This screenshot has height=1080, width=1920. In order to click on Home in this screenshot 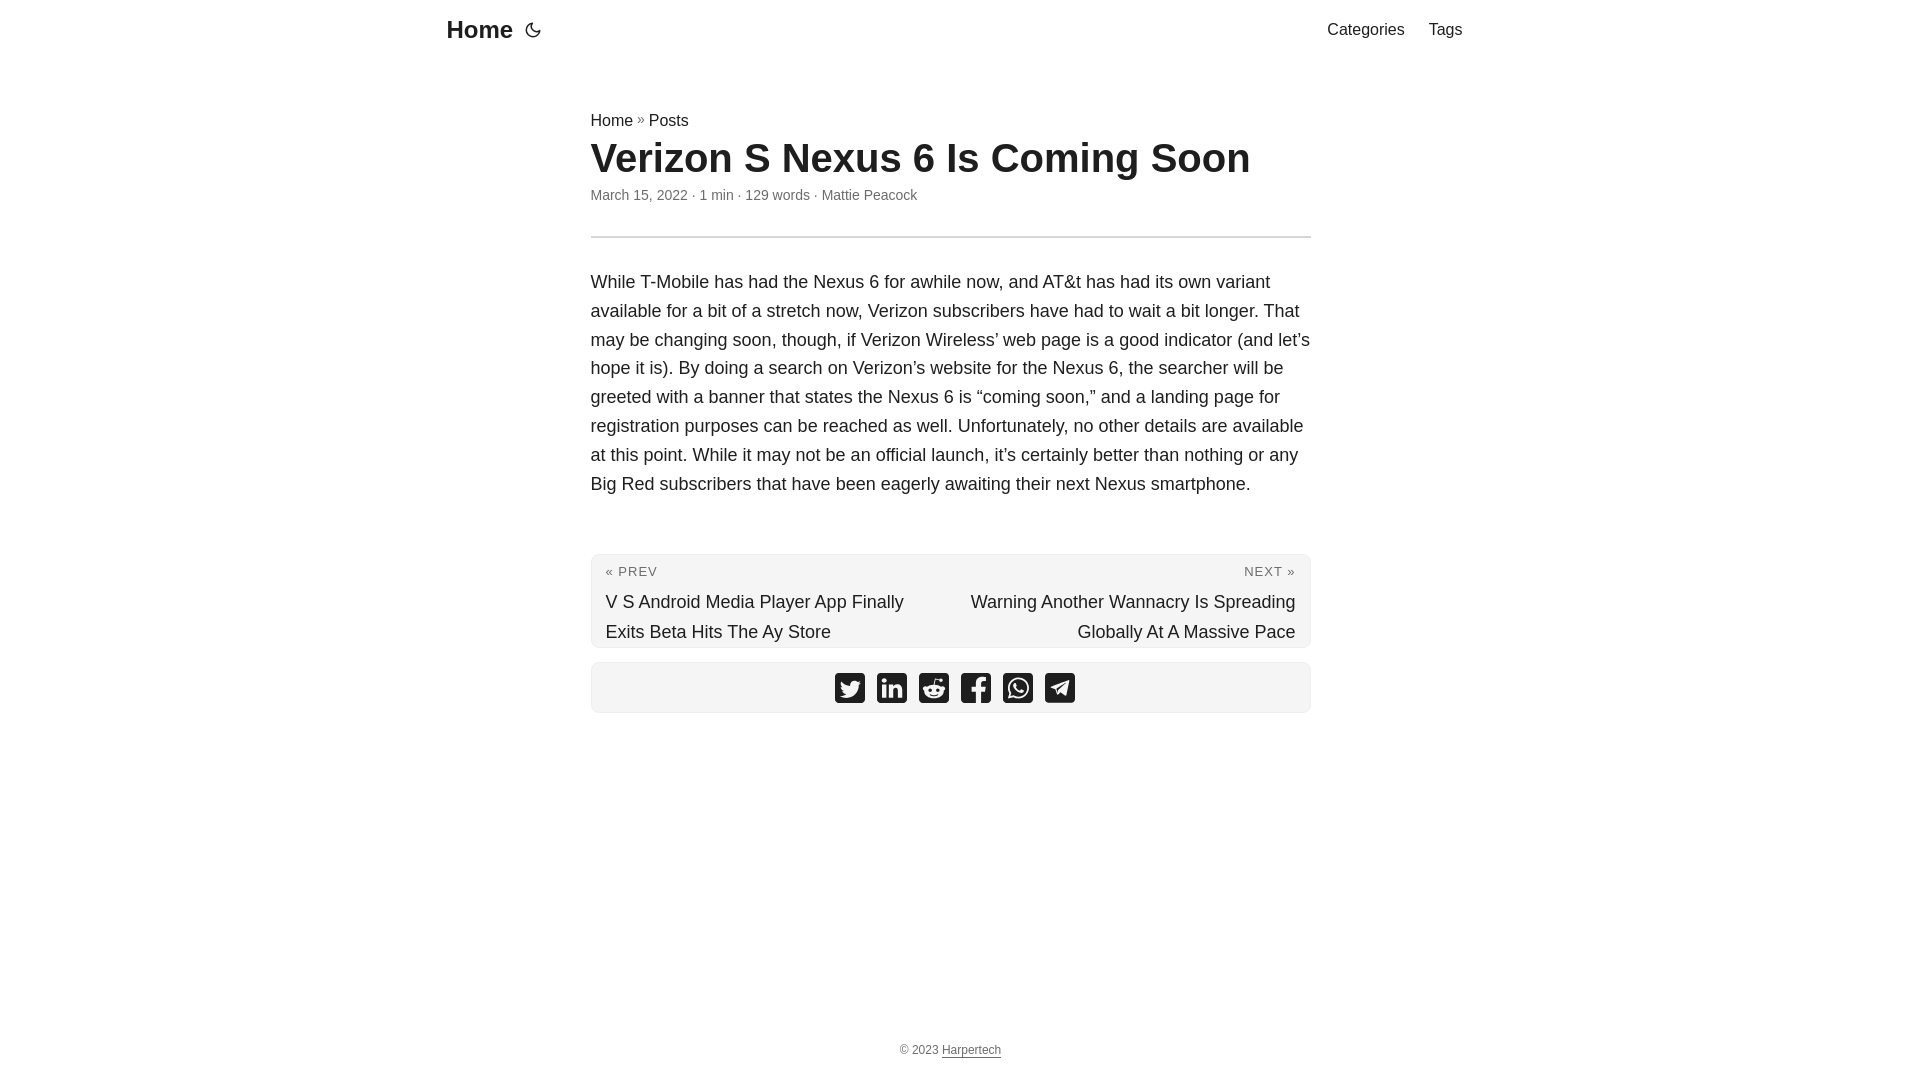, I will do `click(611, 120)`.